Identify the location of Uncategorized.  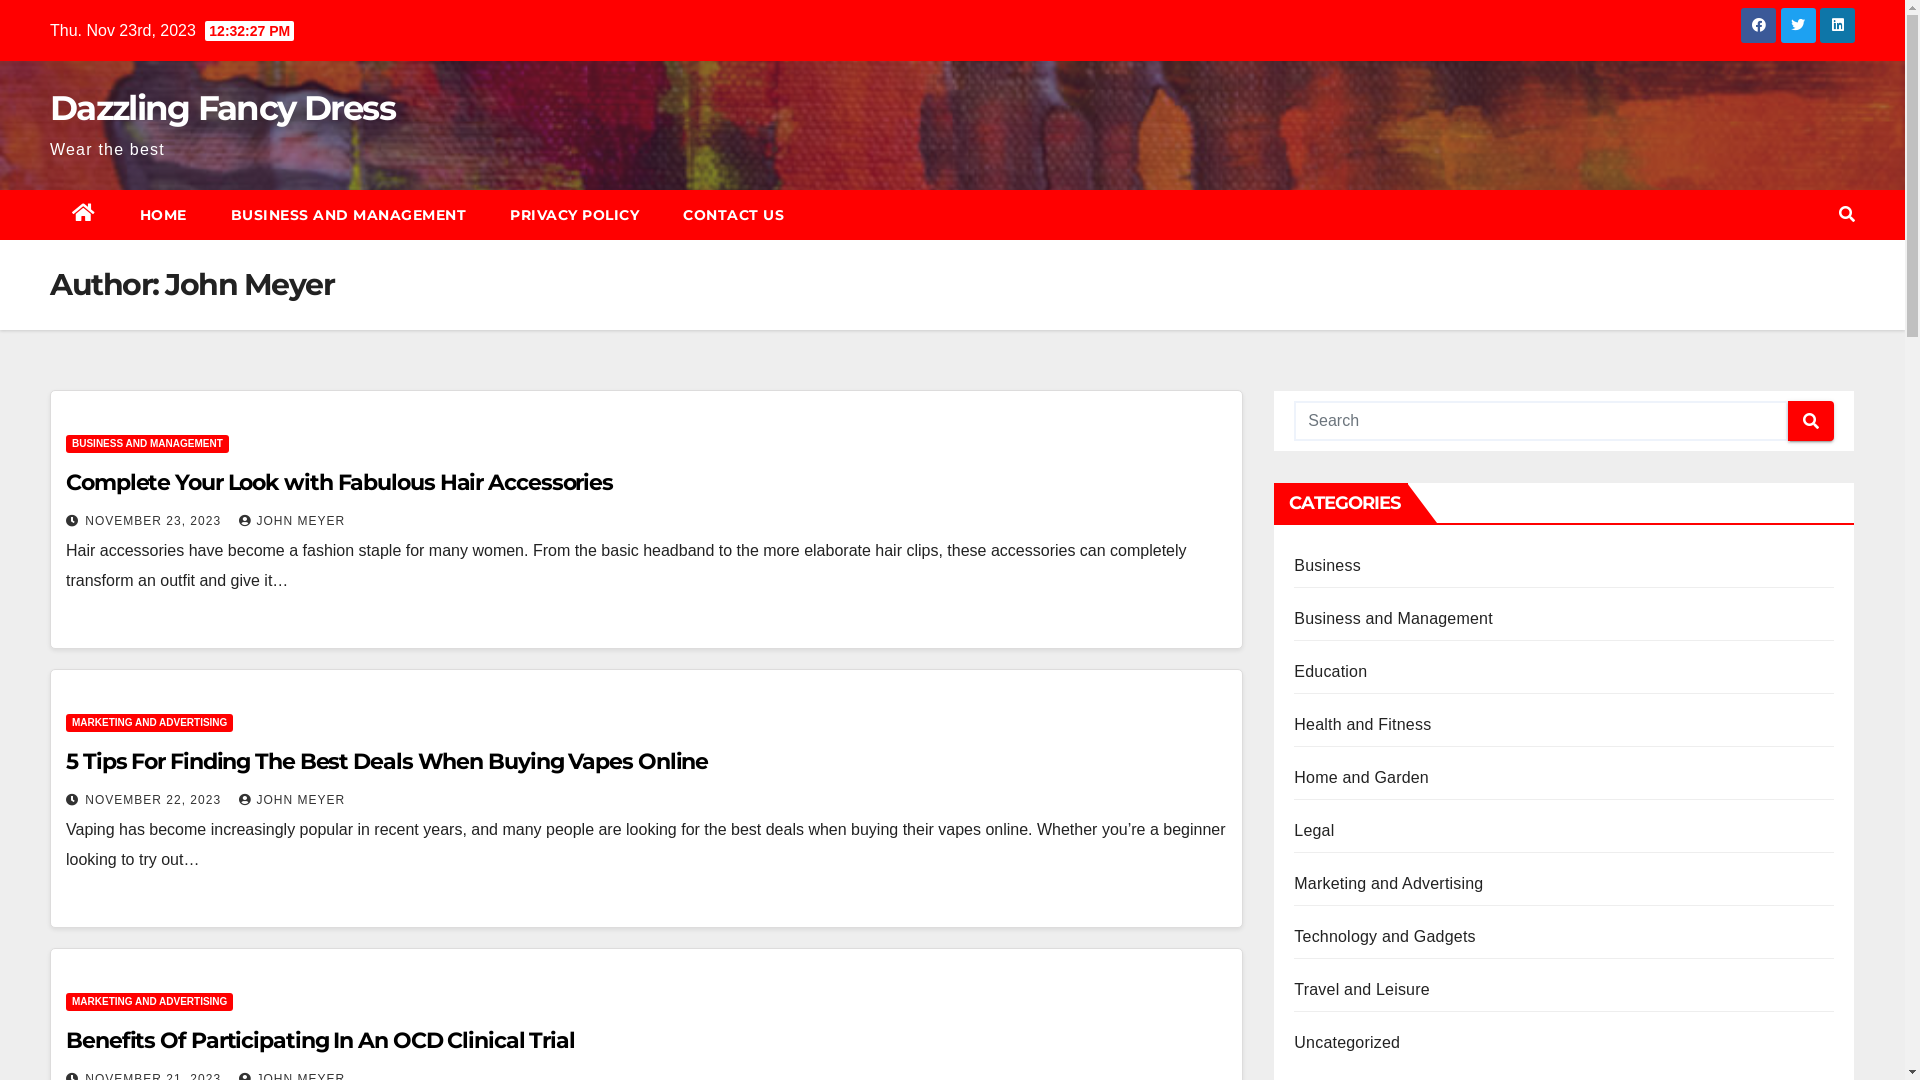
(1347, 1042).